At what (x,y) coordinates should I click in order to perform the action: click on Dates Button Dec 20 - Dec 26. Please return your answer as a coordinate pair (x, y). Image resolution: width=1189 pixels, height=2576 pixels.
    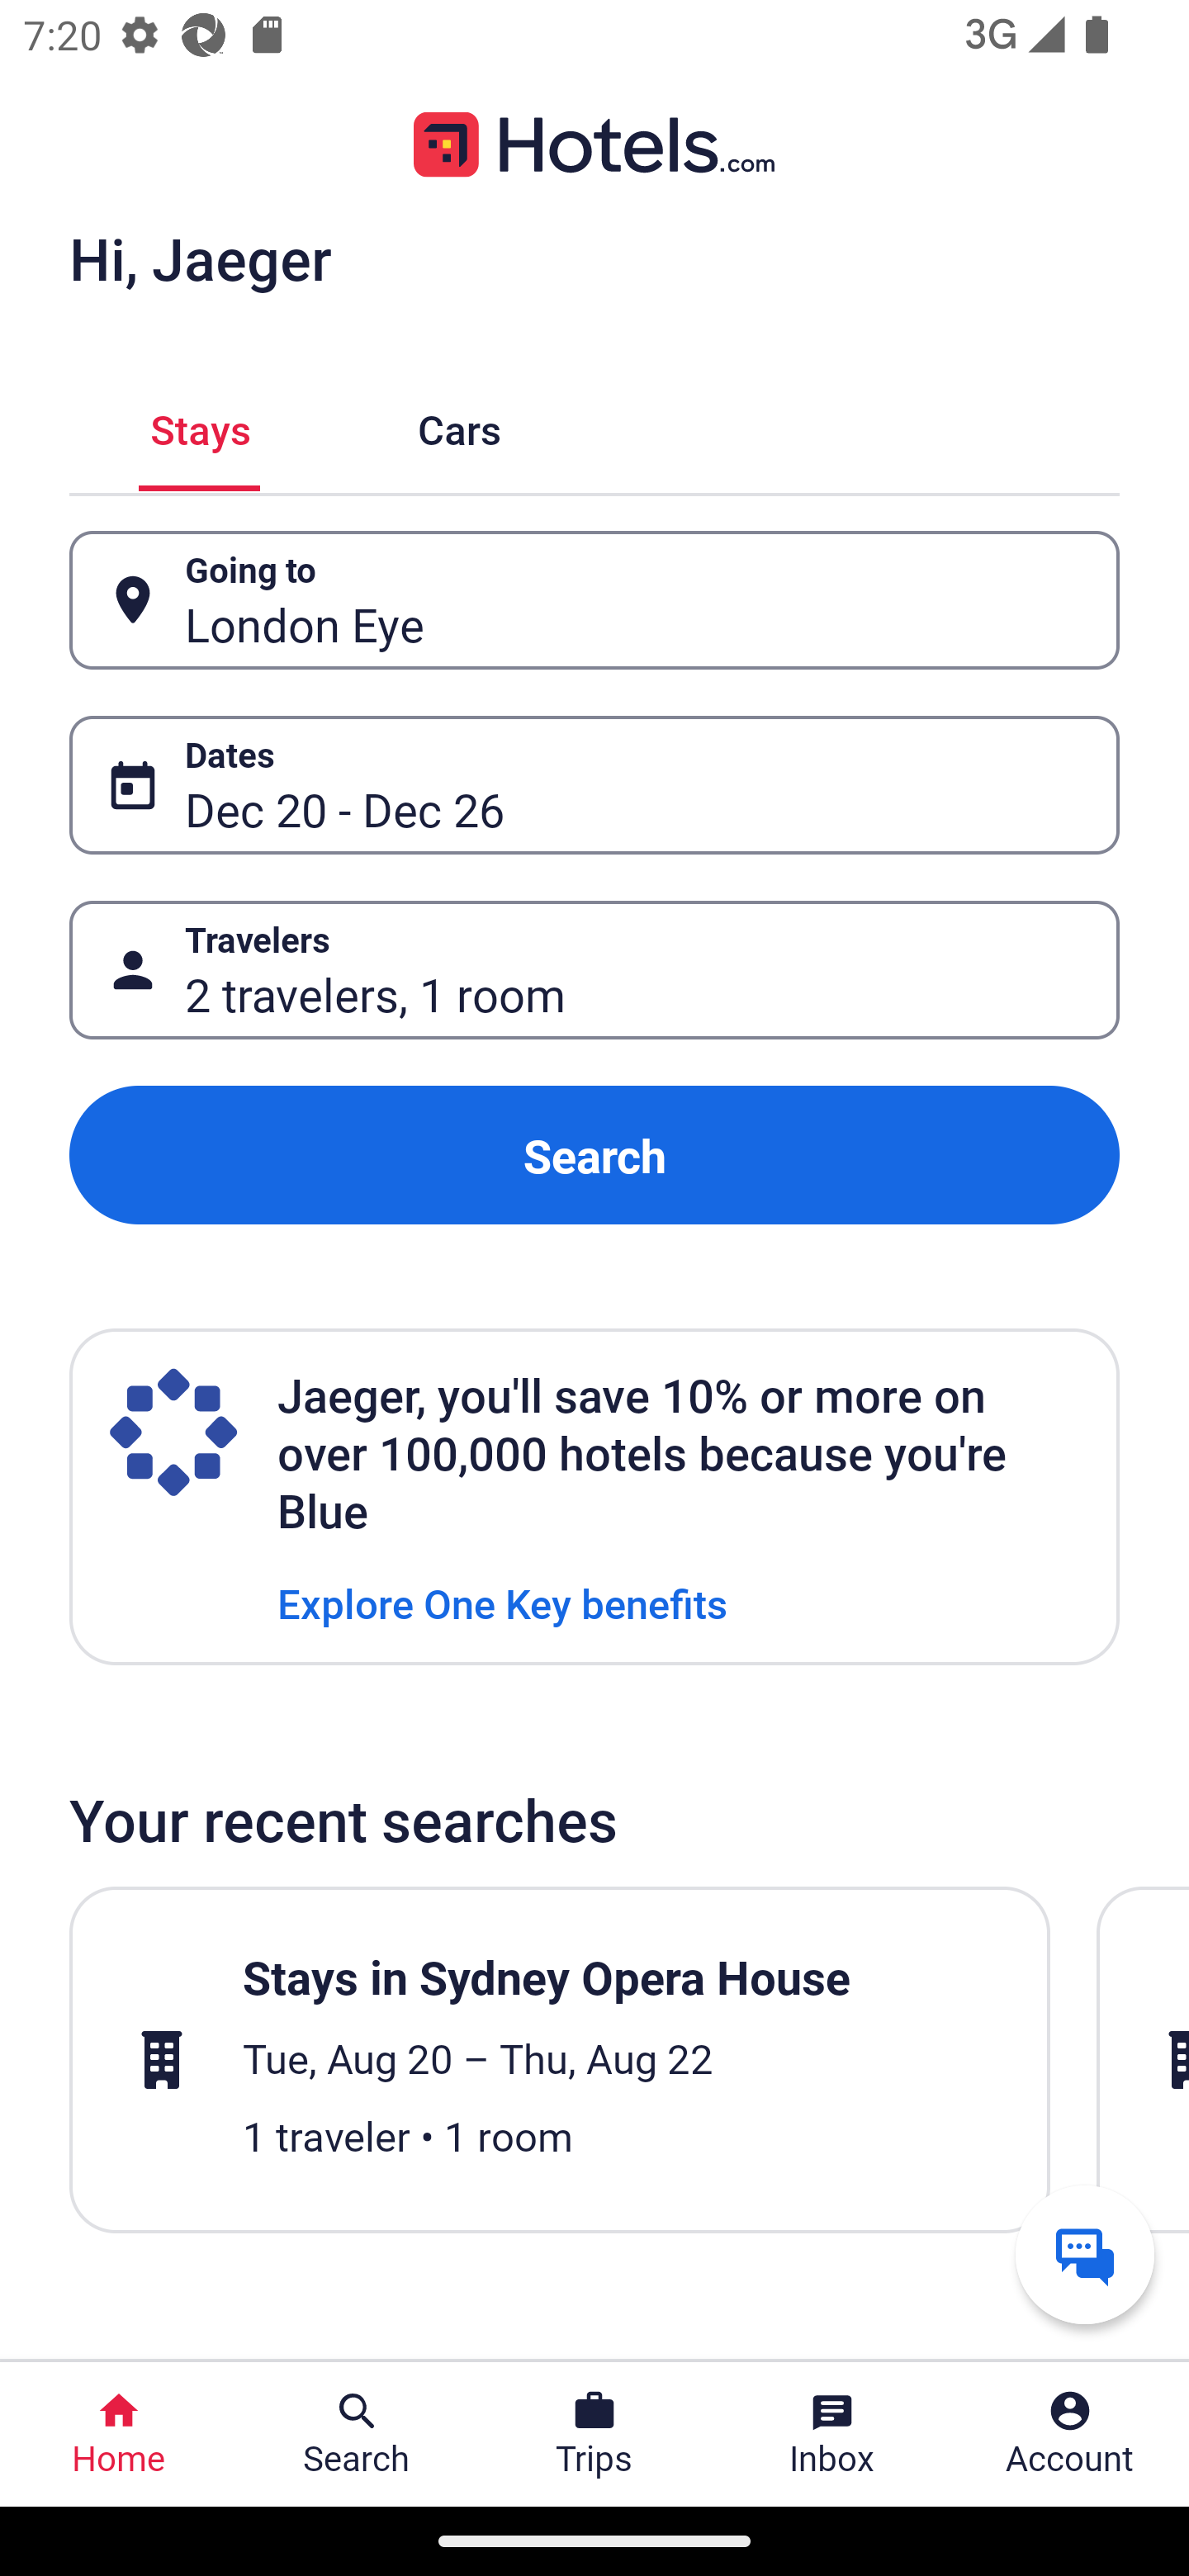
    Looking at the image, I should click on (594, 785).